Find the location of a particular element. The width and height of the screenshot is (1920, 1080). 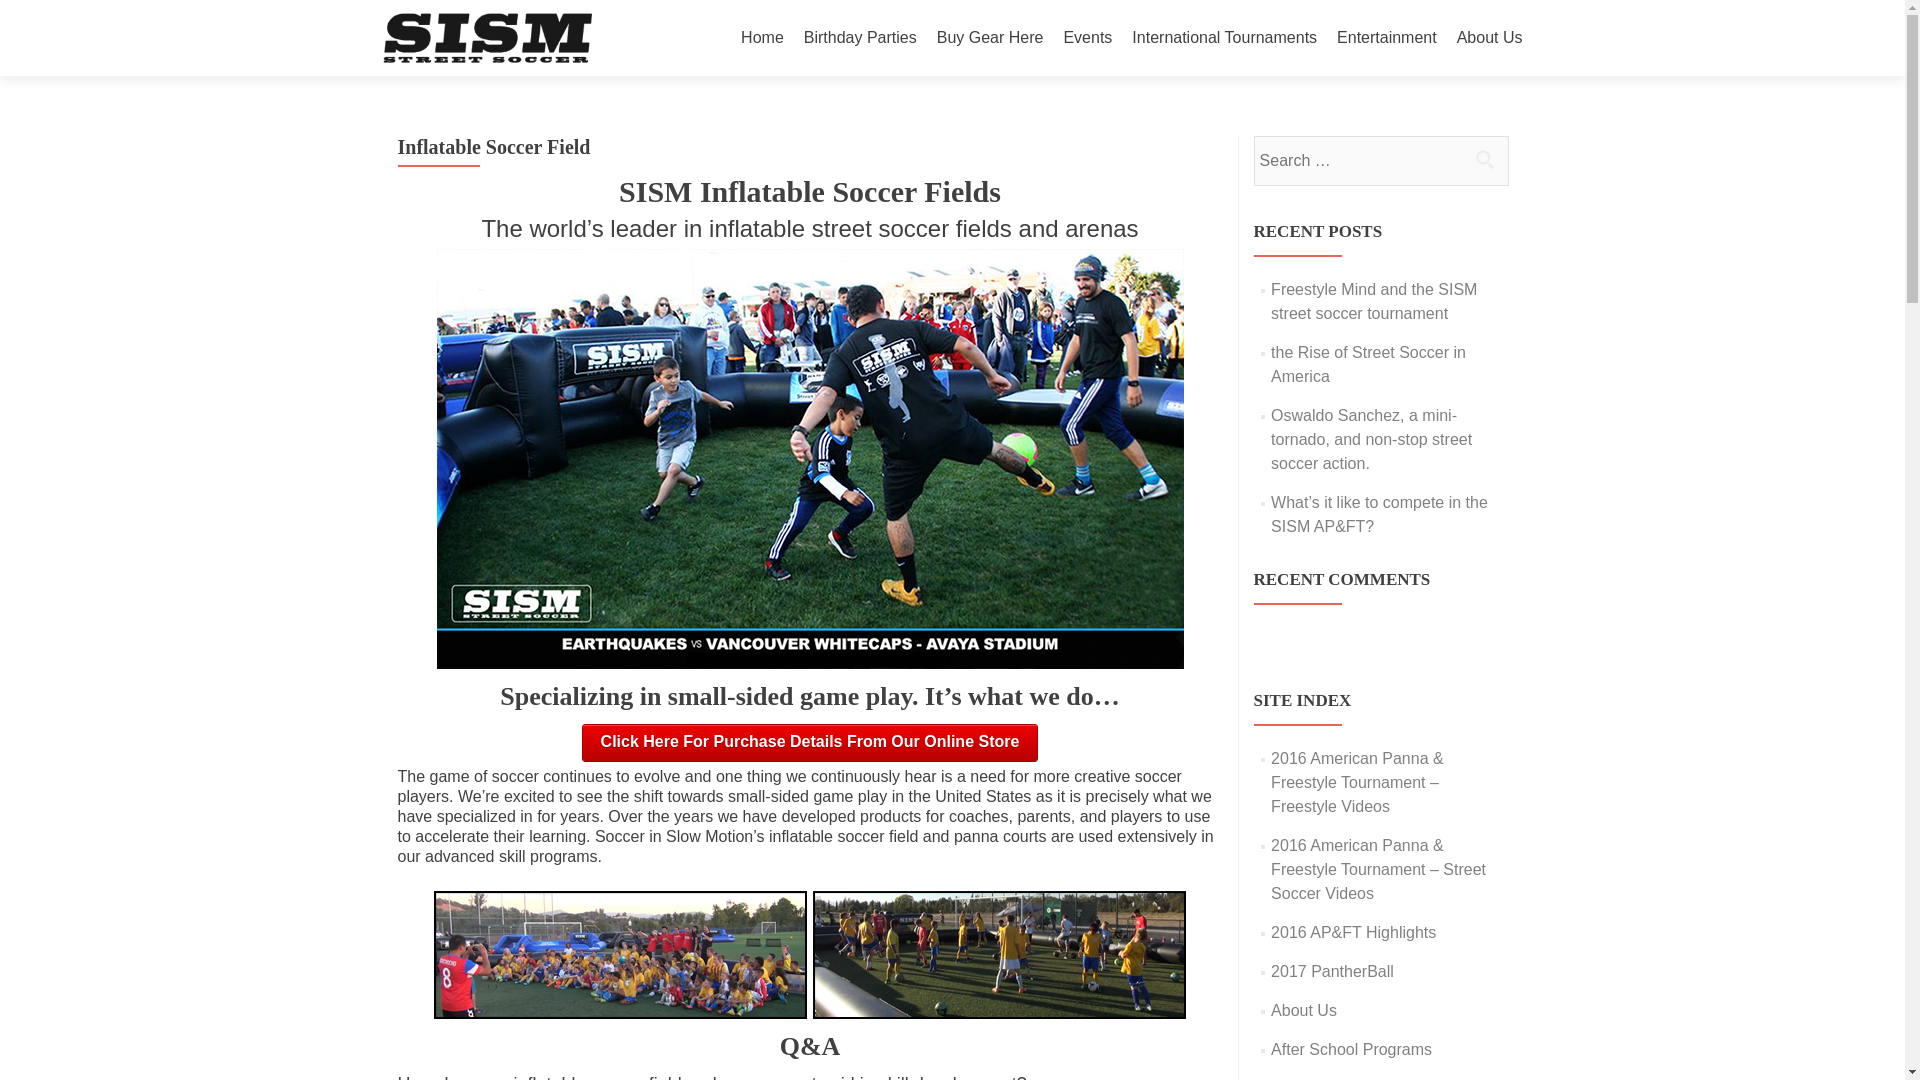

Click Here For Purchase Details From Our Online Store is located at coordinates (810, 742).